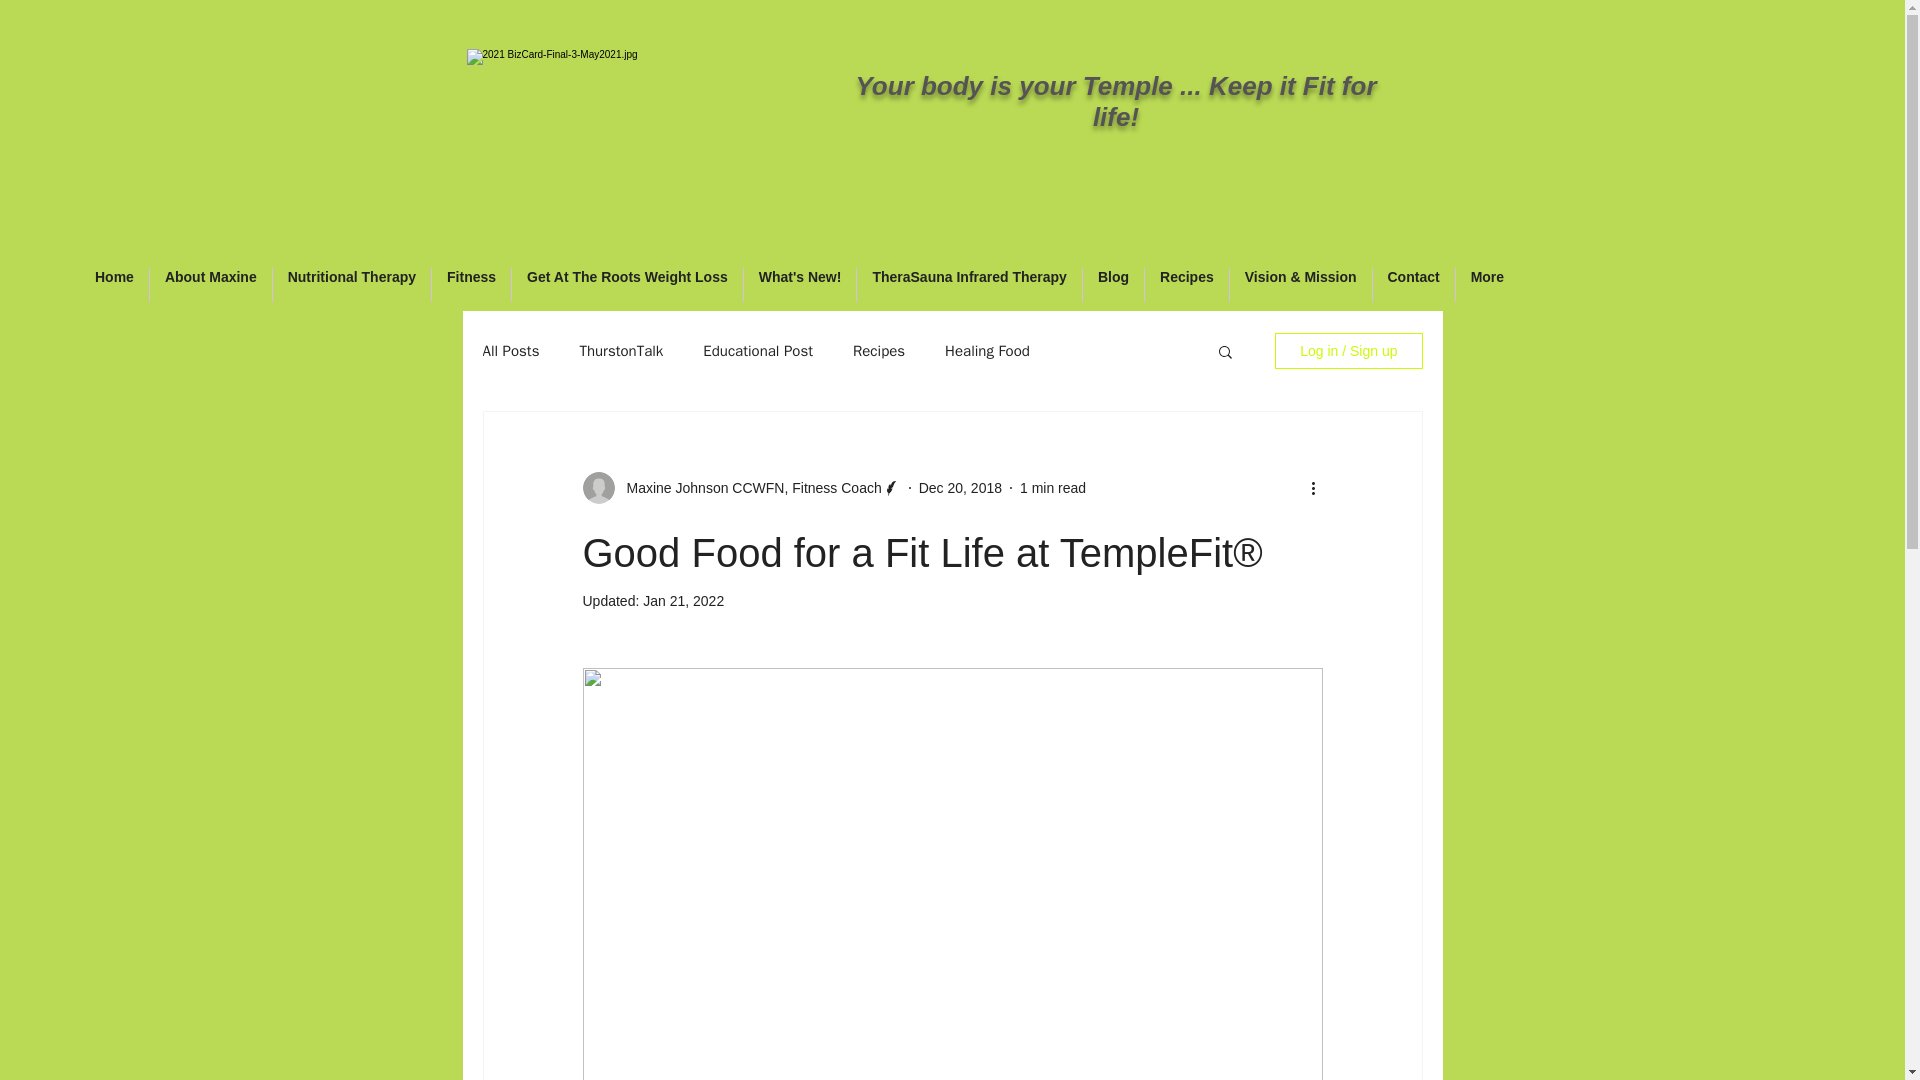 The height and width of the screenshot is (1080, 1920). Describe the element at coordinates (510, 351) in the screenshot. I see `All Posts` at that location.